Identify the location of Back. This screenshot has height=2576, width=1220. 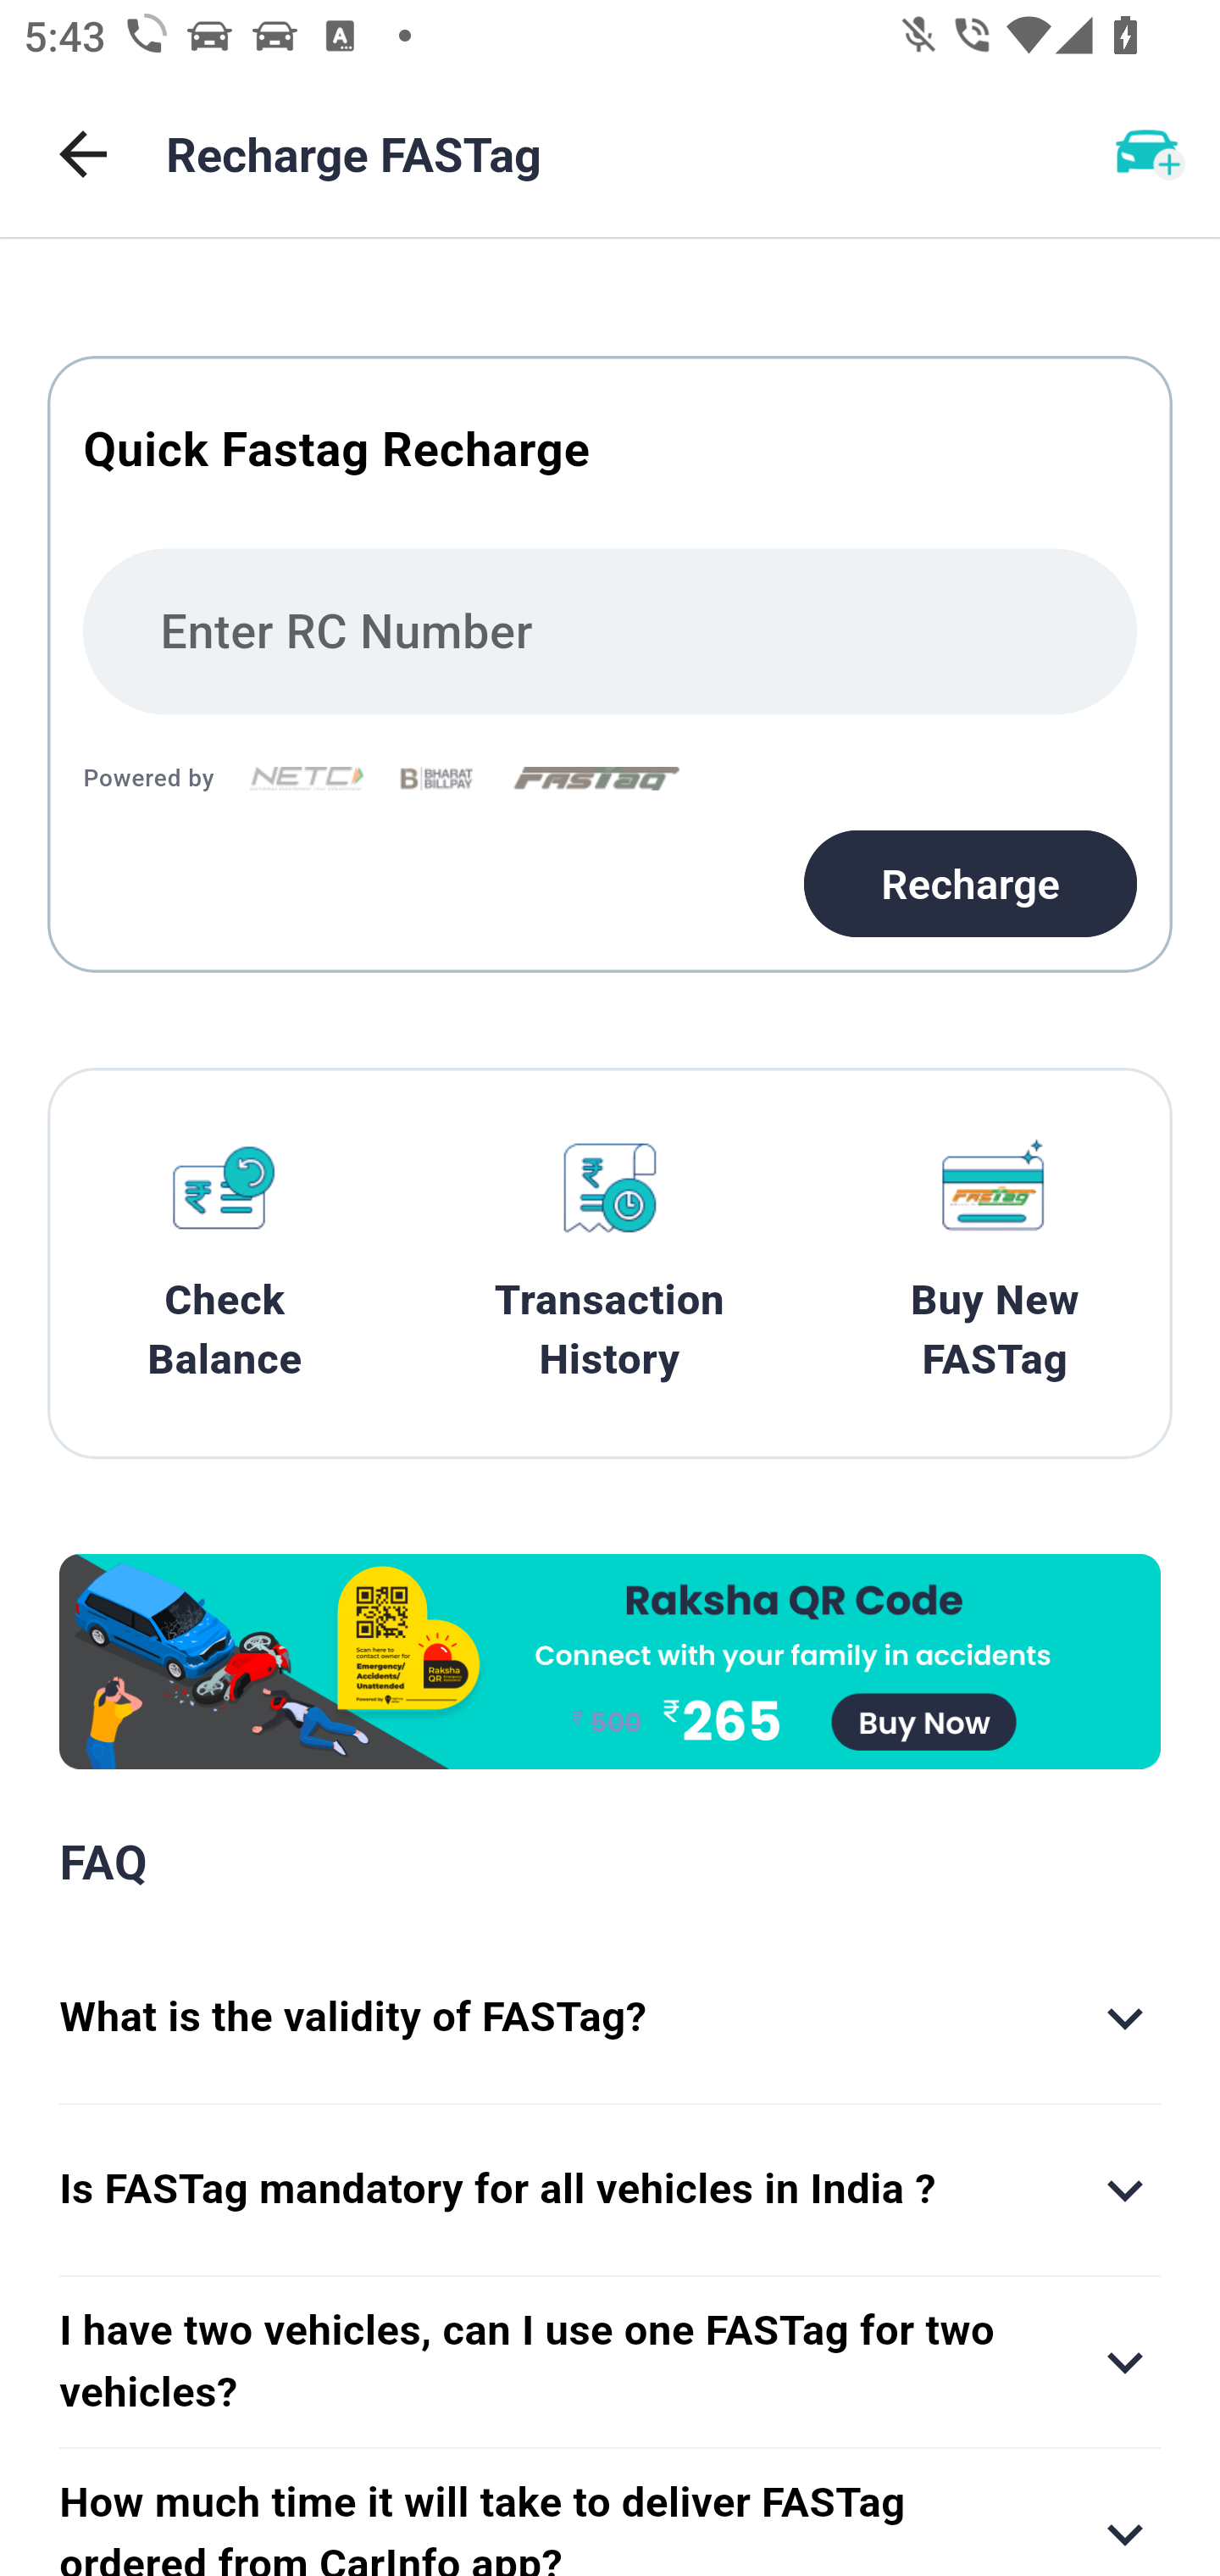
(83, 154).